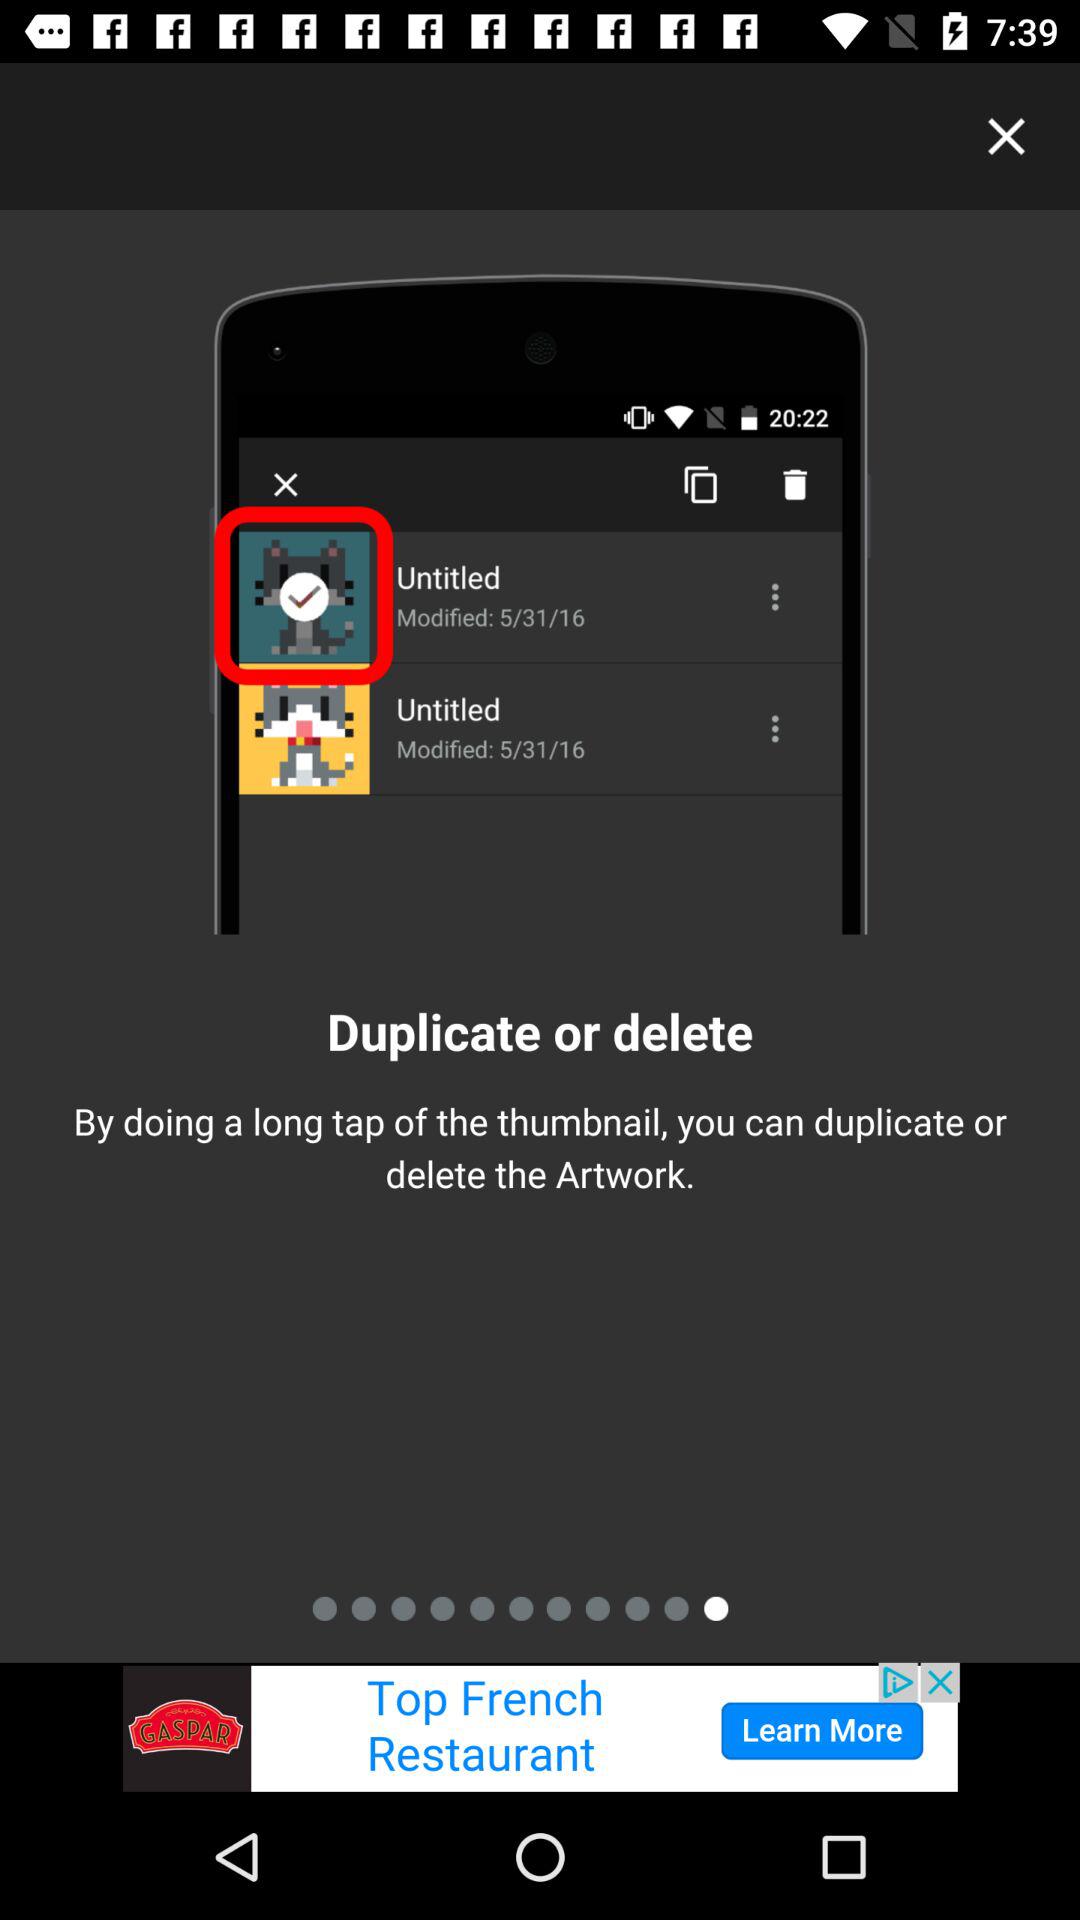 The image size is (1080, 1920). Describe the element at coordinates (540, 1728) in the screenshot. I see `go to advertisement` at that location.